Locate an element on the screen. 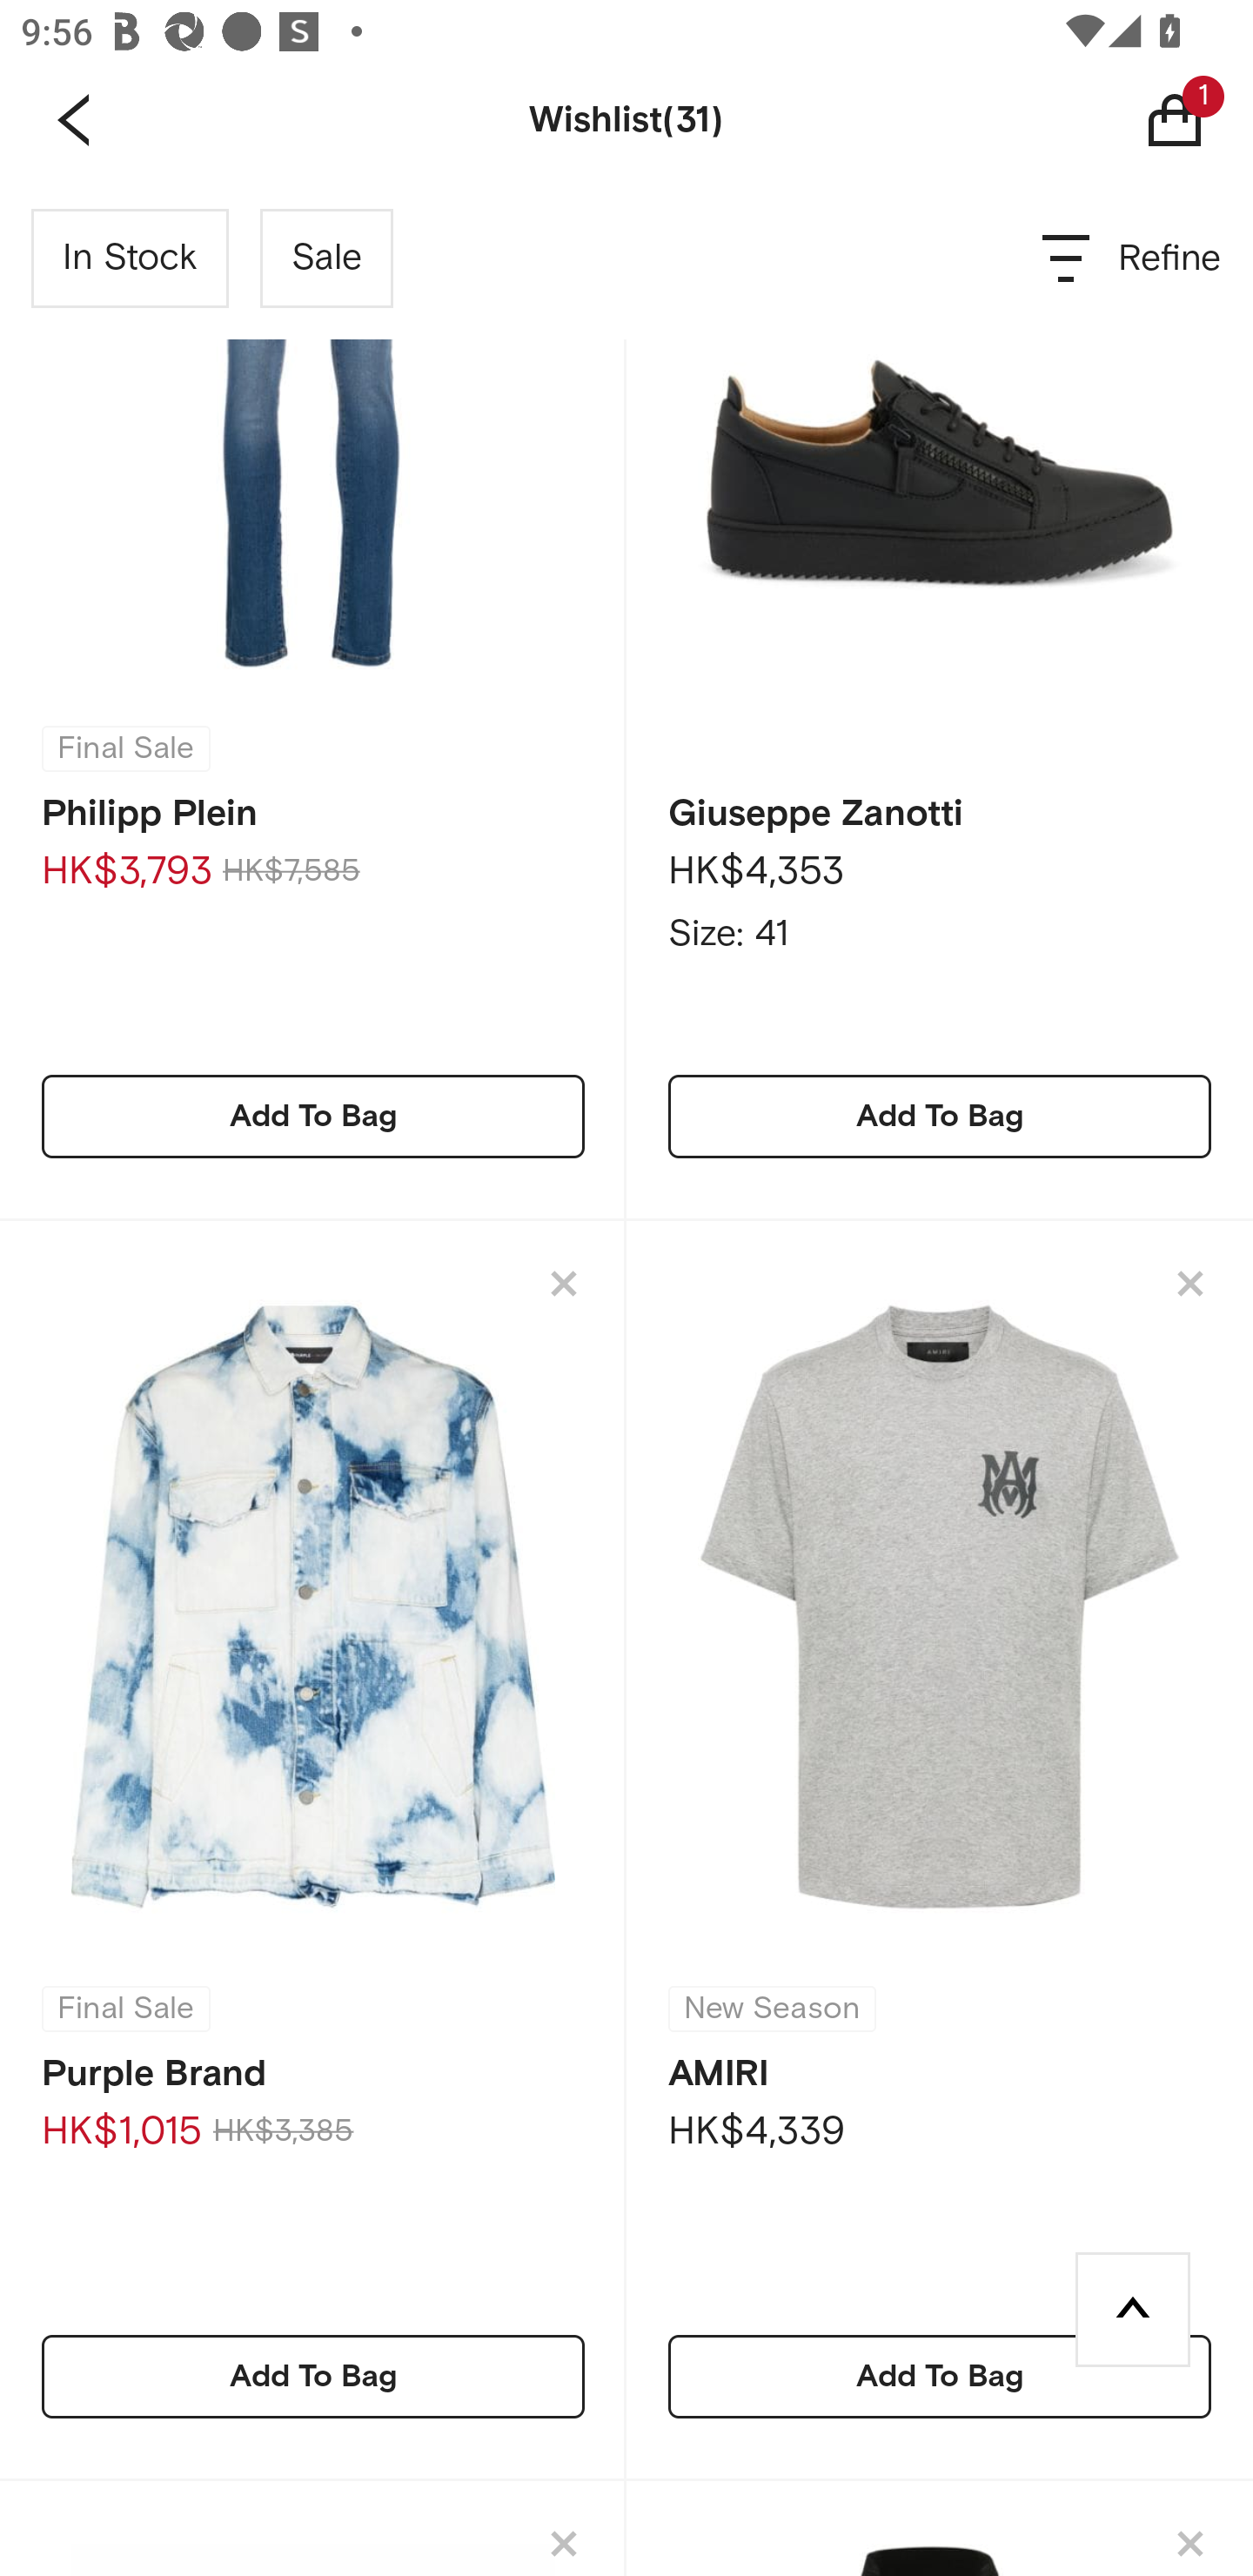 The height and width of the screenshot is (2576, 1253). New Season AMIRI HK$4,339 Add To Bag is located at coordinates (940, 1850).